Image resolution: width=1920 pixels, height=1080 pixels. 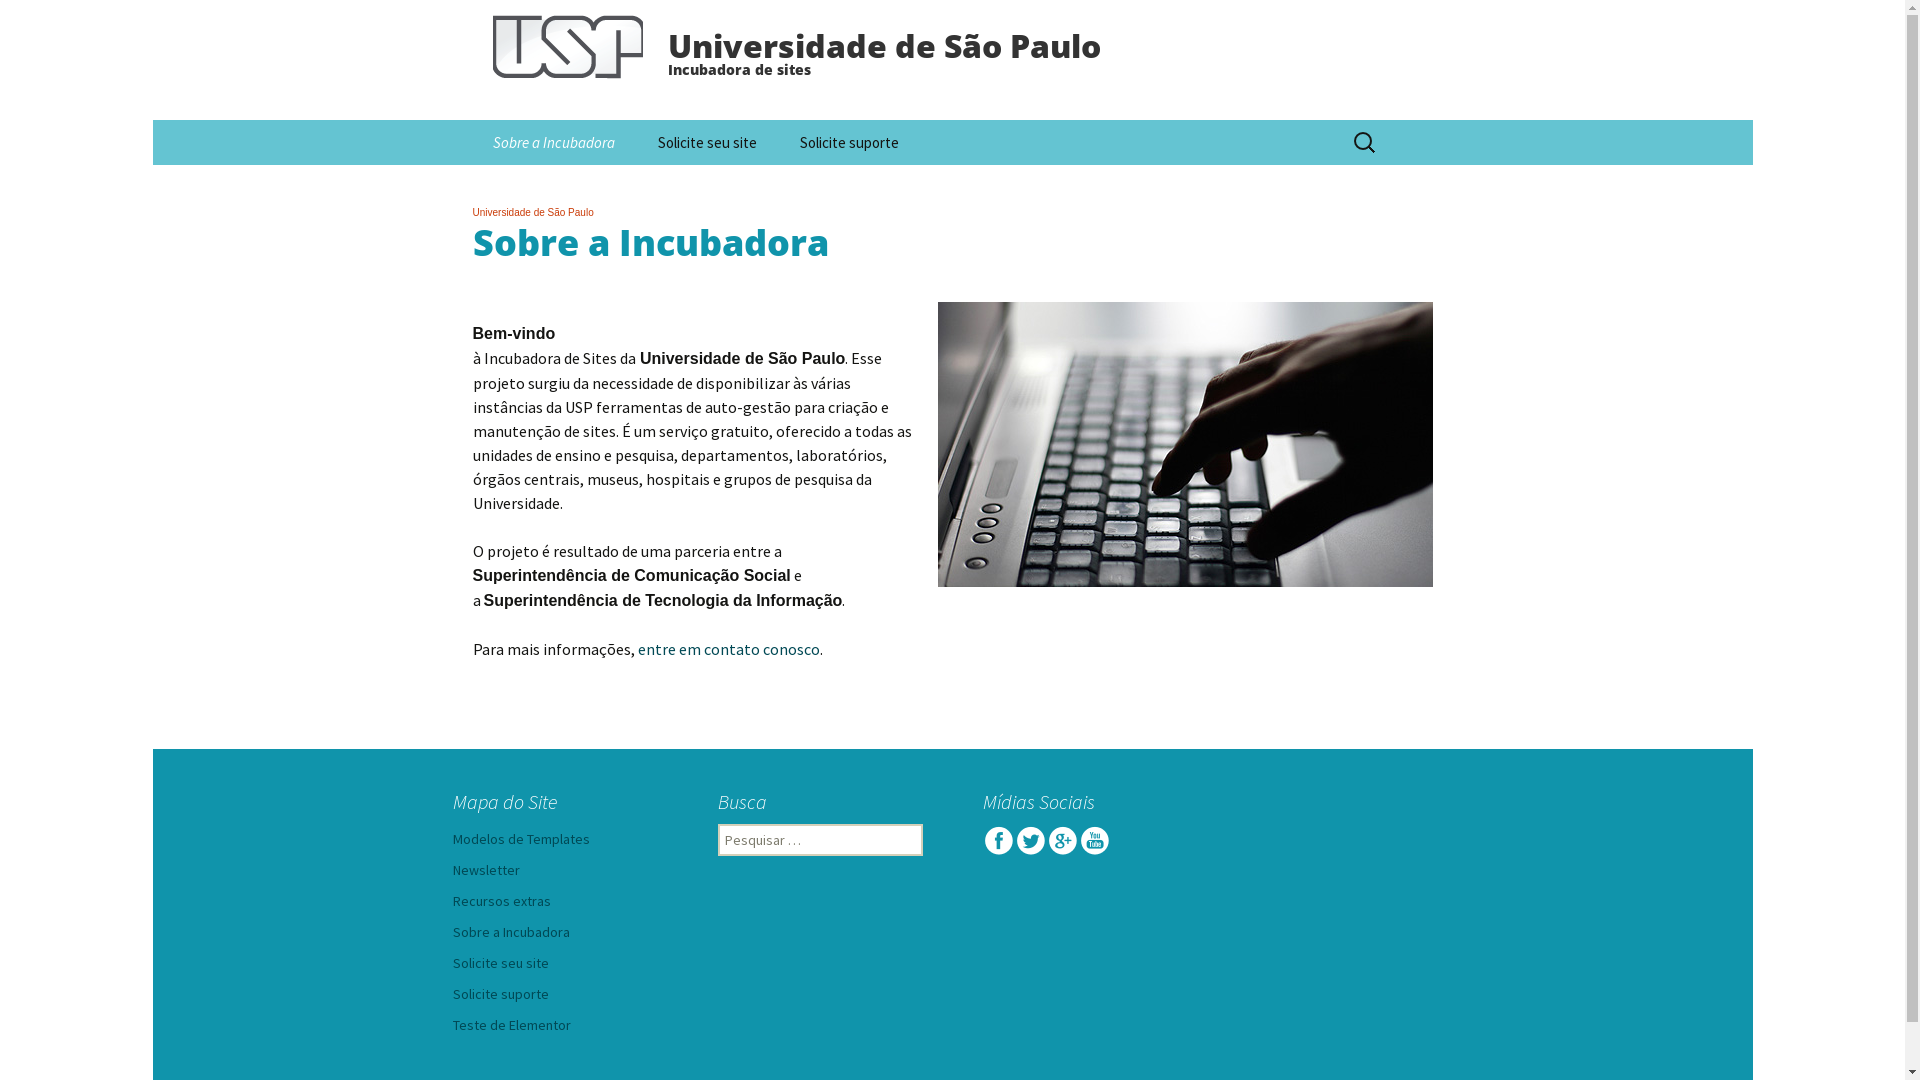 What do you see at coordinates (500, 963) in the screenshot?
I see `Solicite seu site` at bounding box center [500, 963].